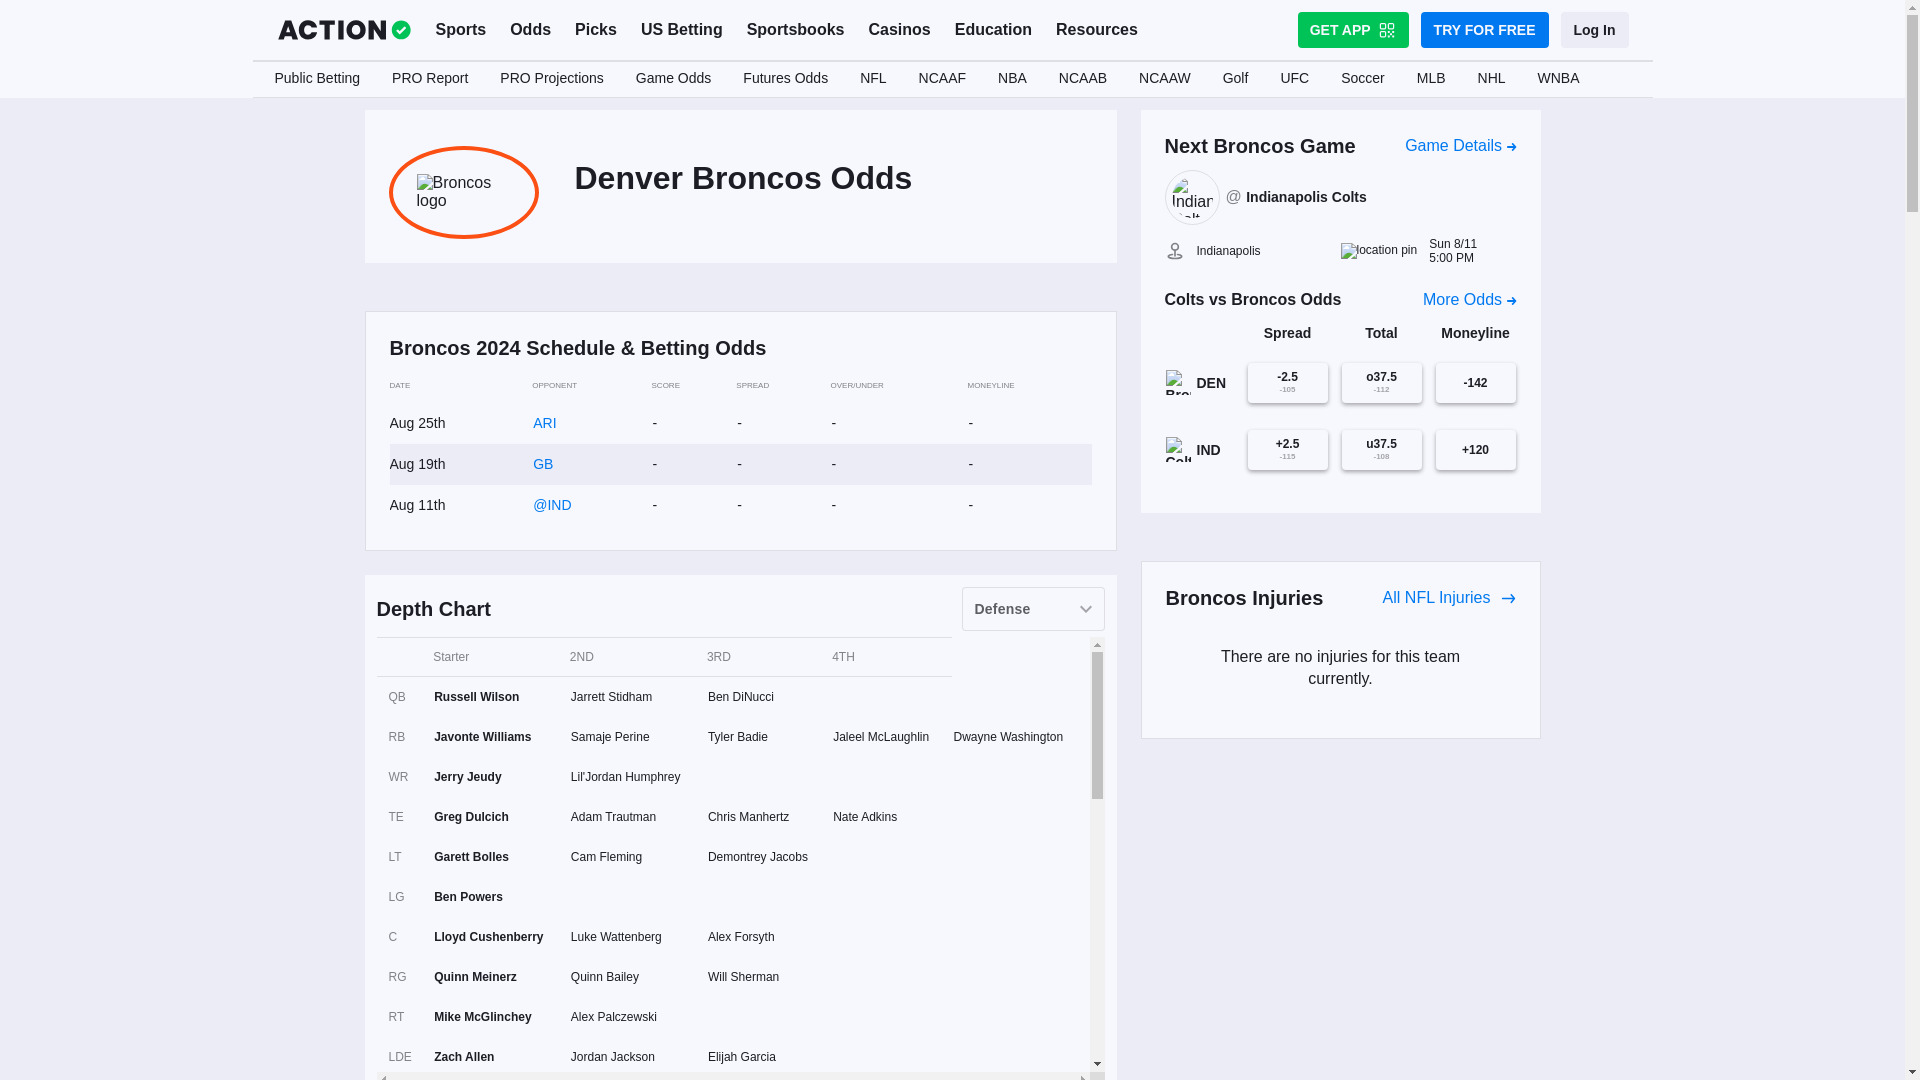 The width and height of the screenshot is (1920, 1080). Describe the element at coordinates (550, 79) in the screenshot. I see `PRO Projections` at that location.